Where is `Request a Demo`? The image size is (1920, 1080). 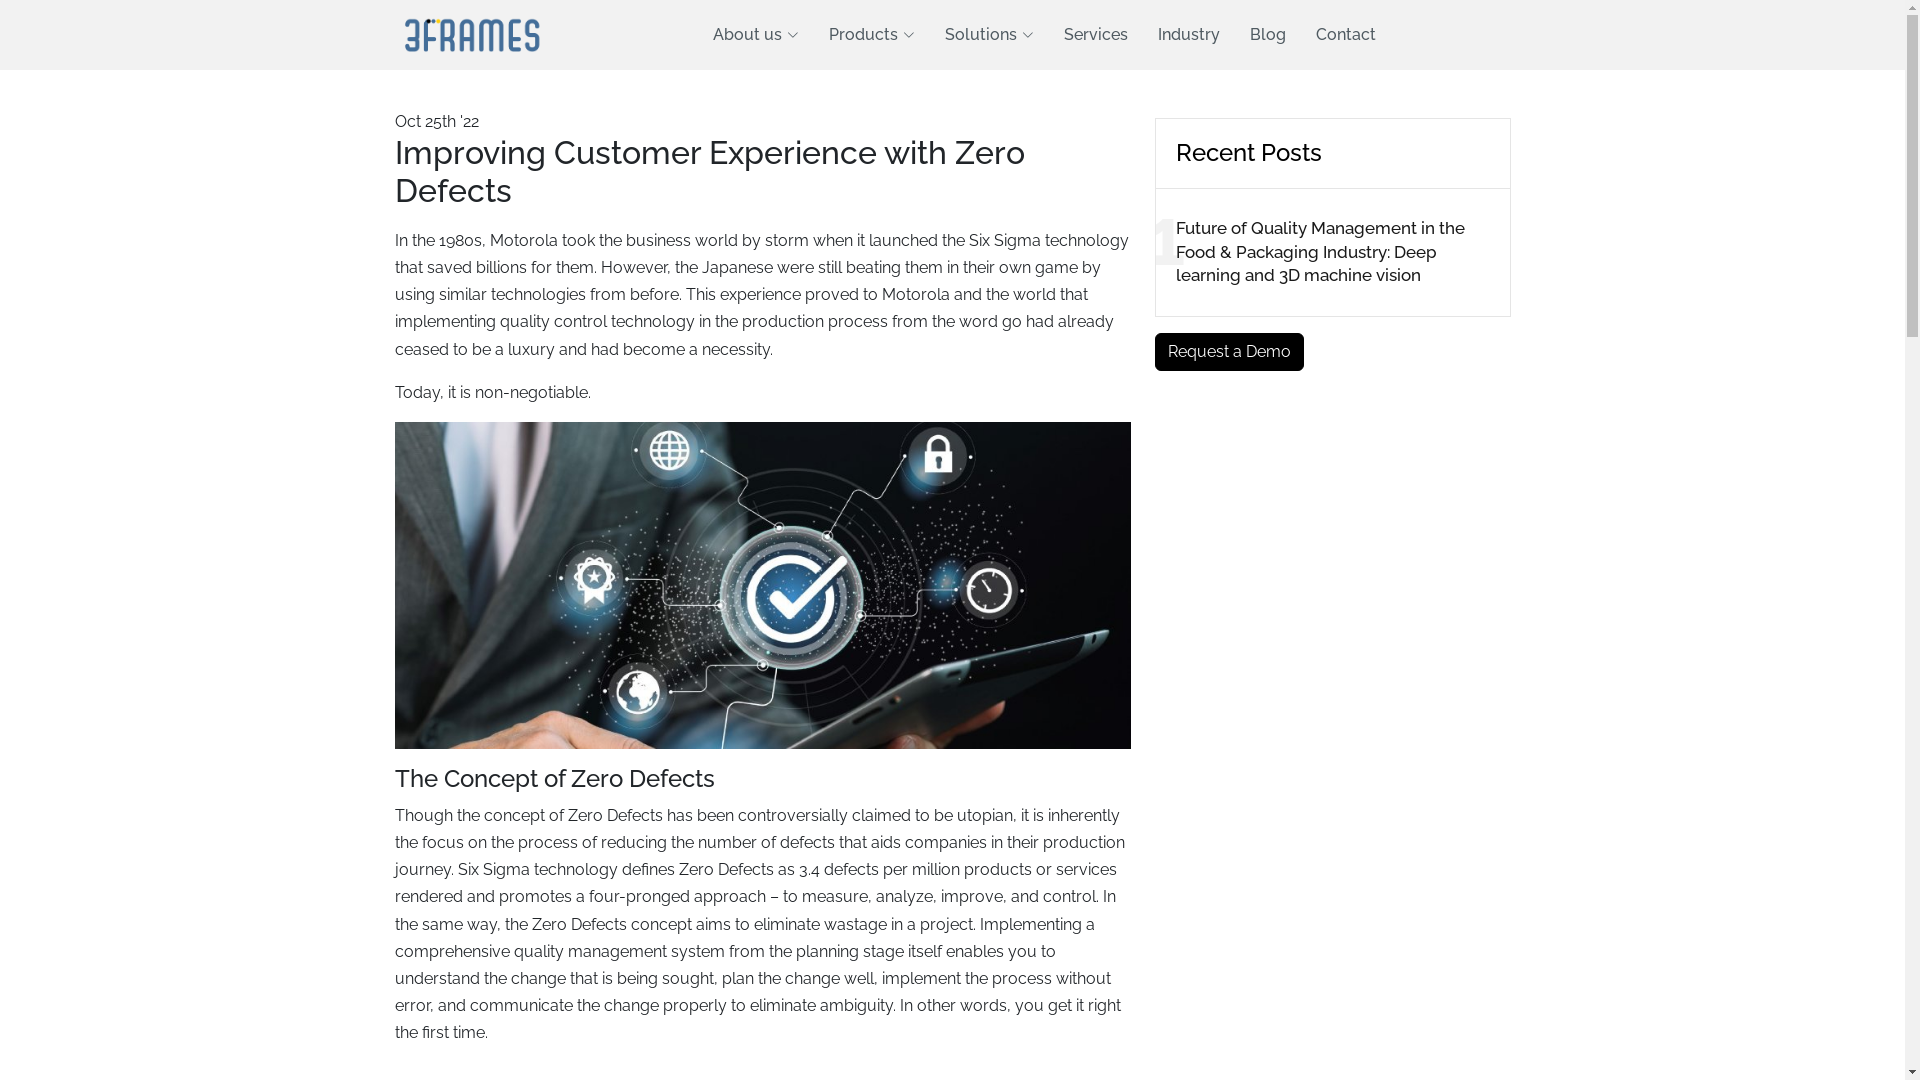
Request a Demo is located at coordinates (1228, 352).